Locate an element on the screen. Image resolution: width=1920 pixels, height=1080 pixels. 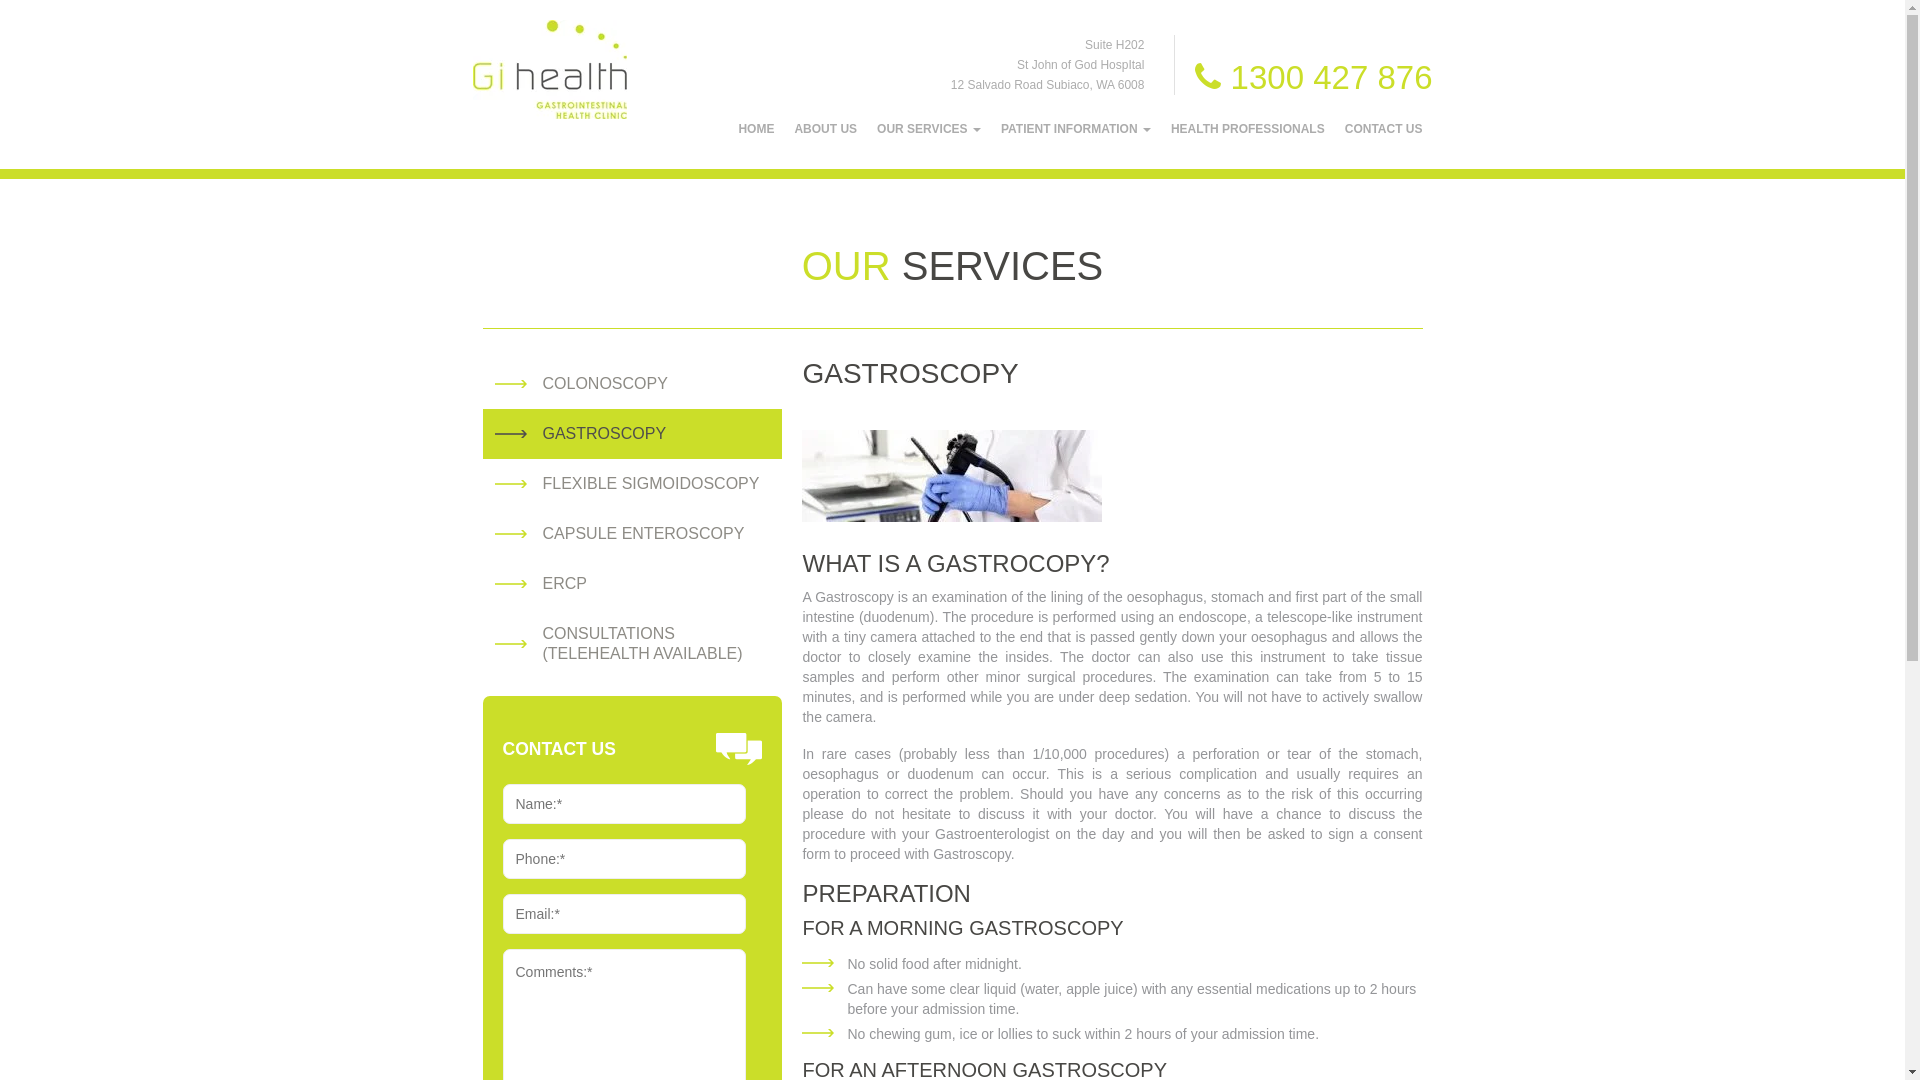
ABOUT US is located at coordinates (826, 129).